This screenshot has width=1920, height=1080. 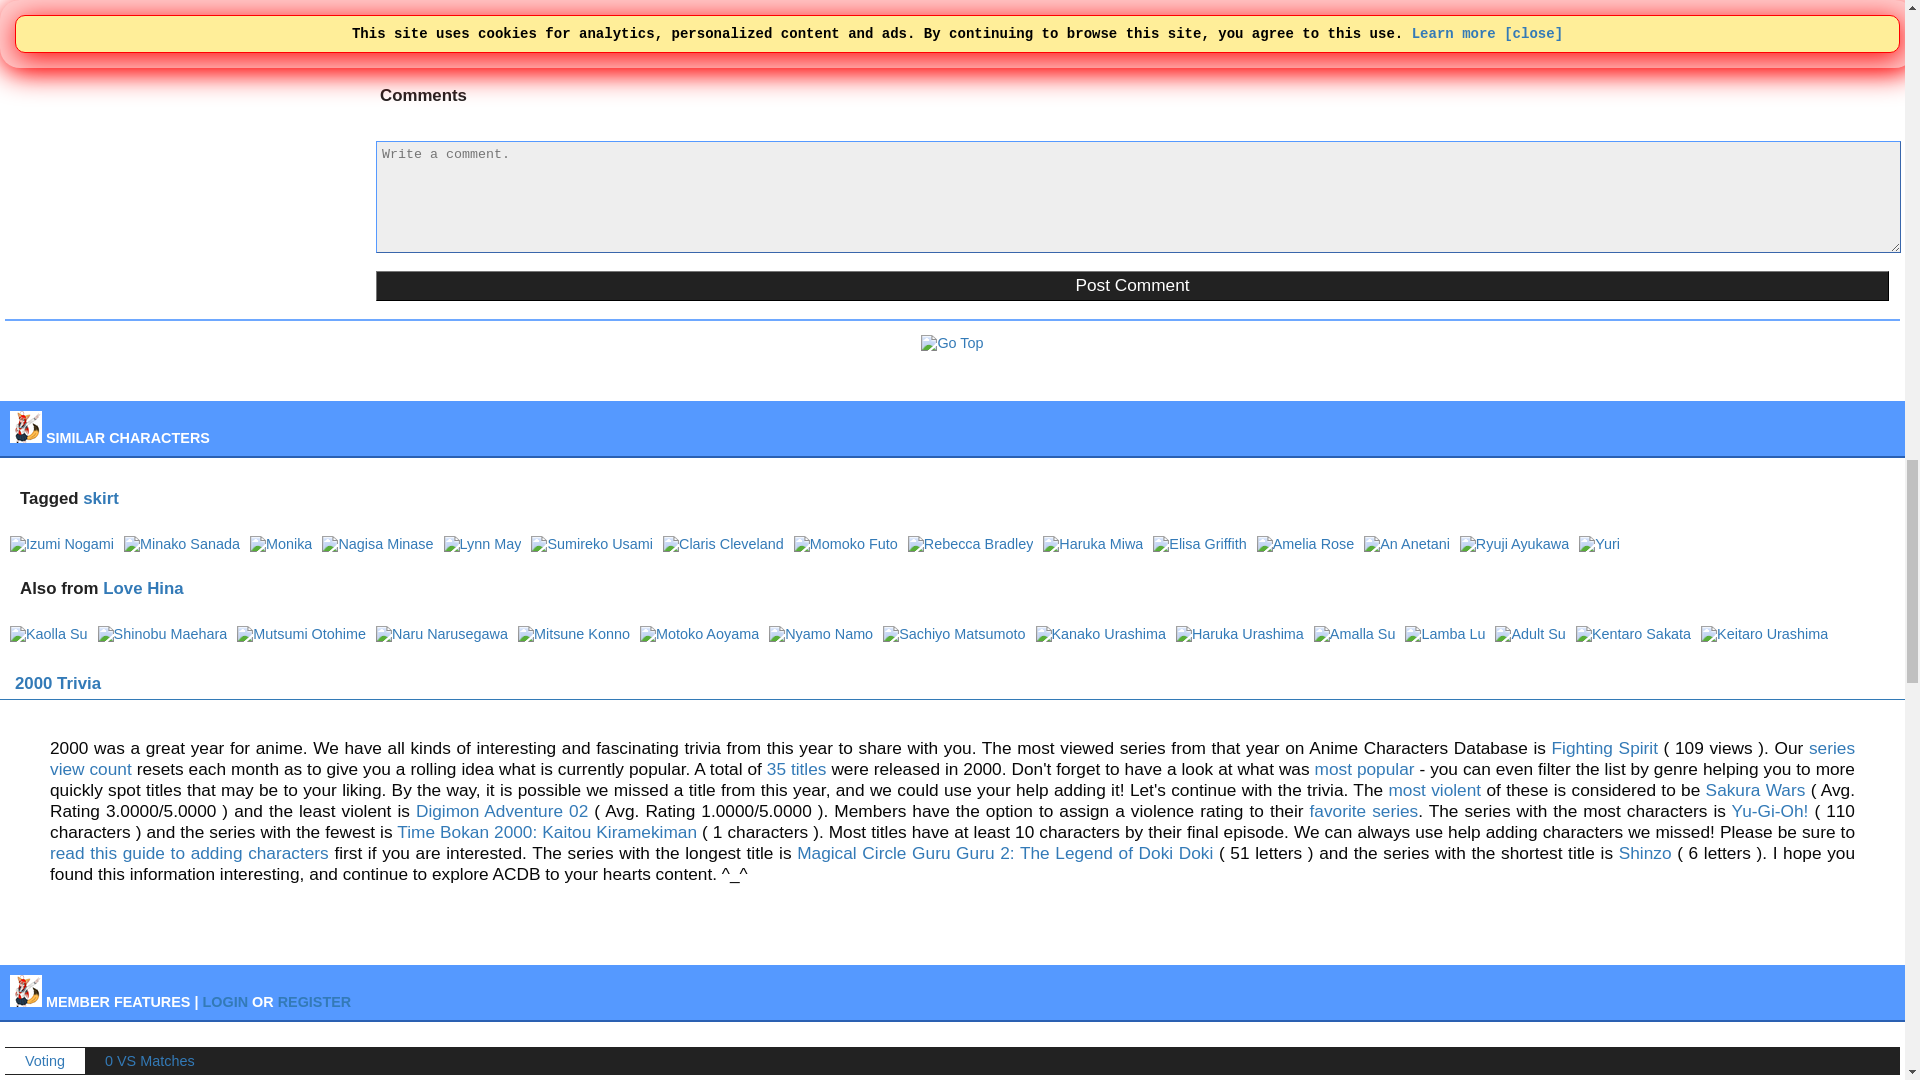 What do you see at coordinates (378, 543) in the screenshot?
I see `Nagisa Minase` at bounding box center [378, 543].